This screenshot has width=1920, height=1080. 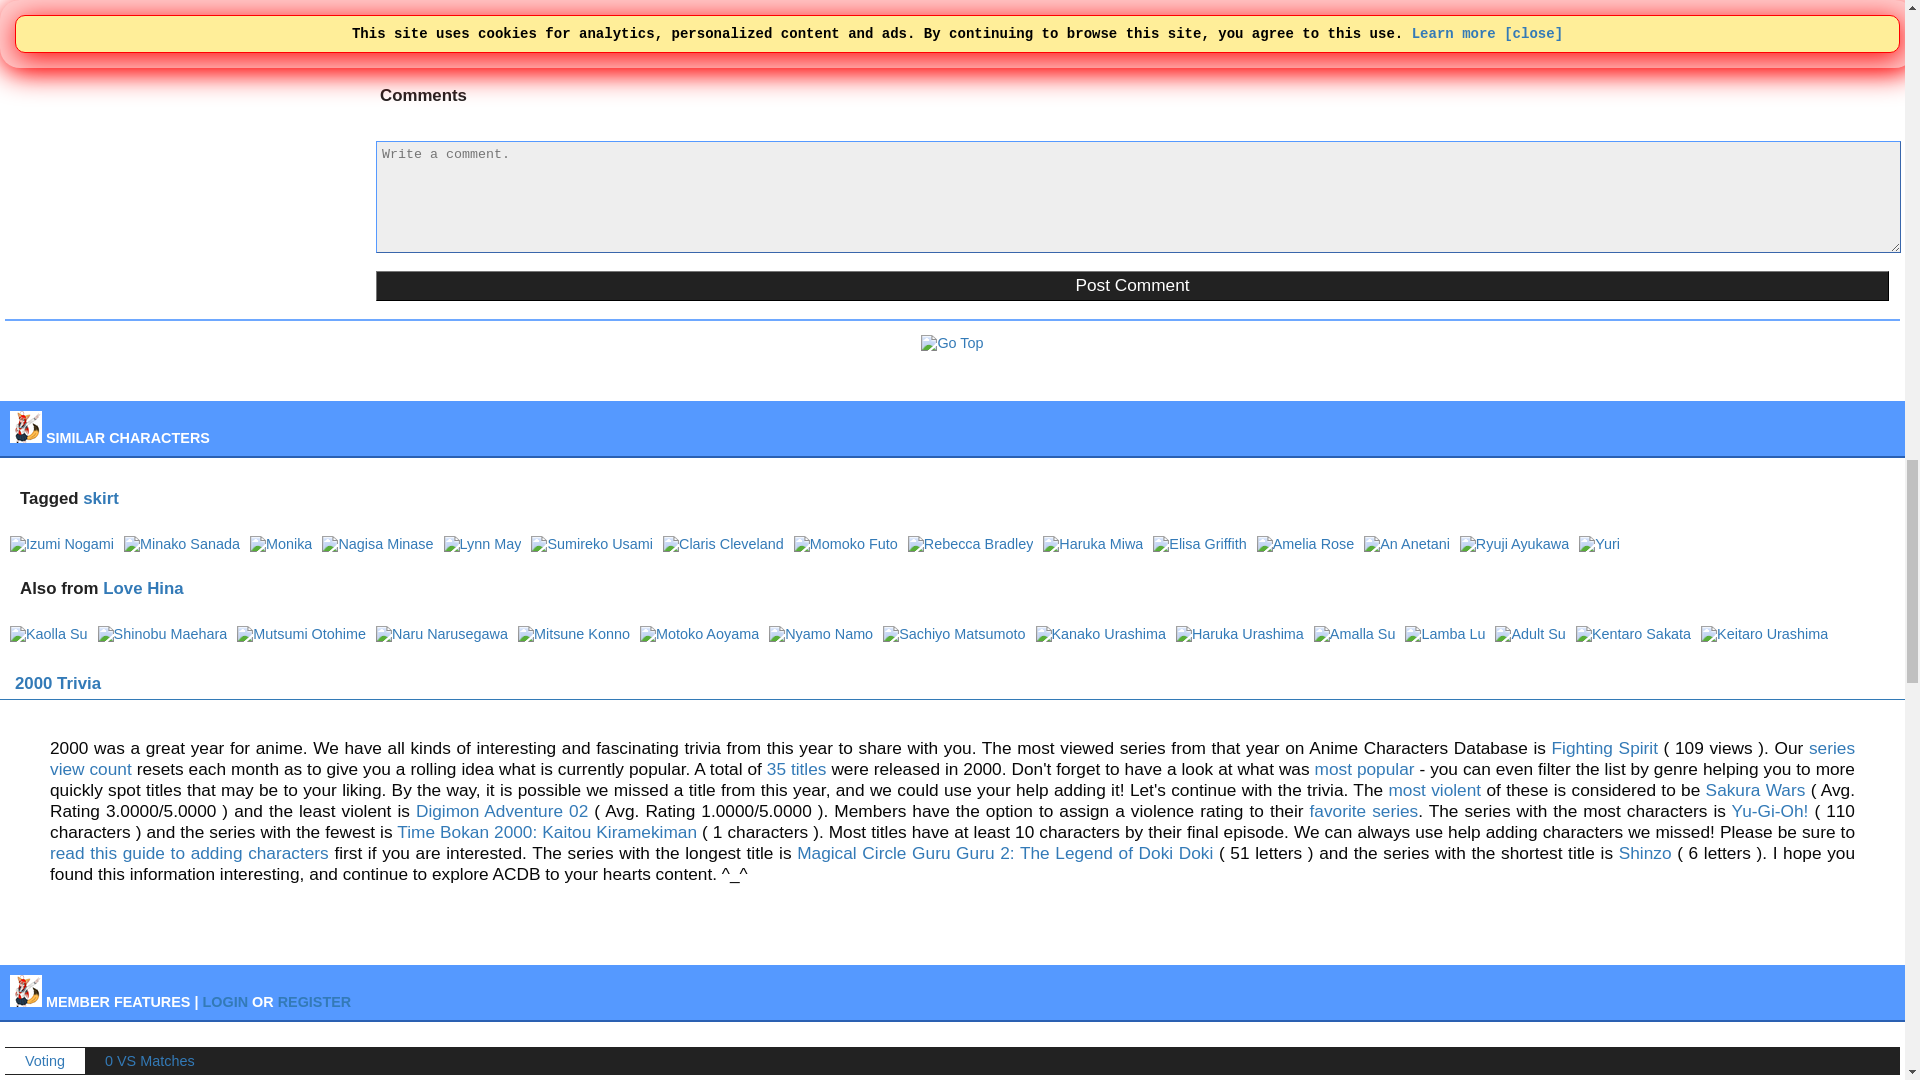 What do you see at coordinates (378, 543) in the screenshot?
I see `Nagisa Minase` at bounding box center [378, 543].